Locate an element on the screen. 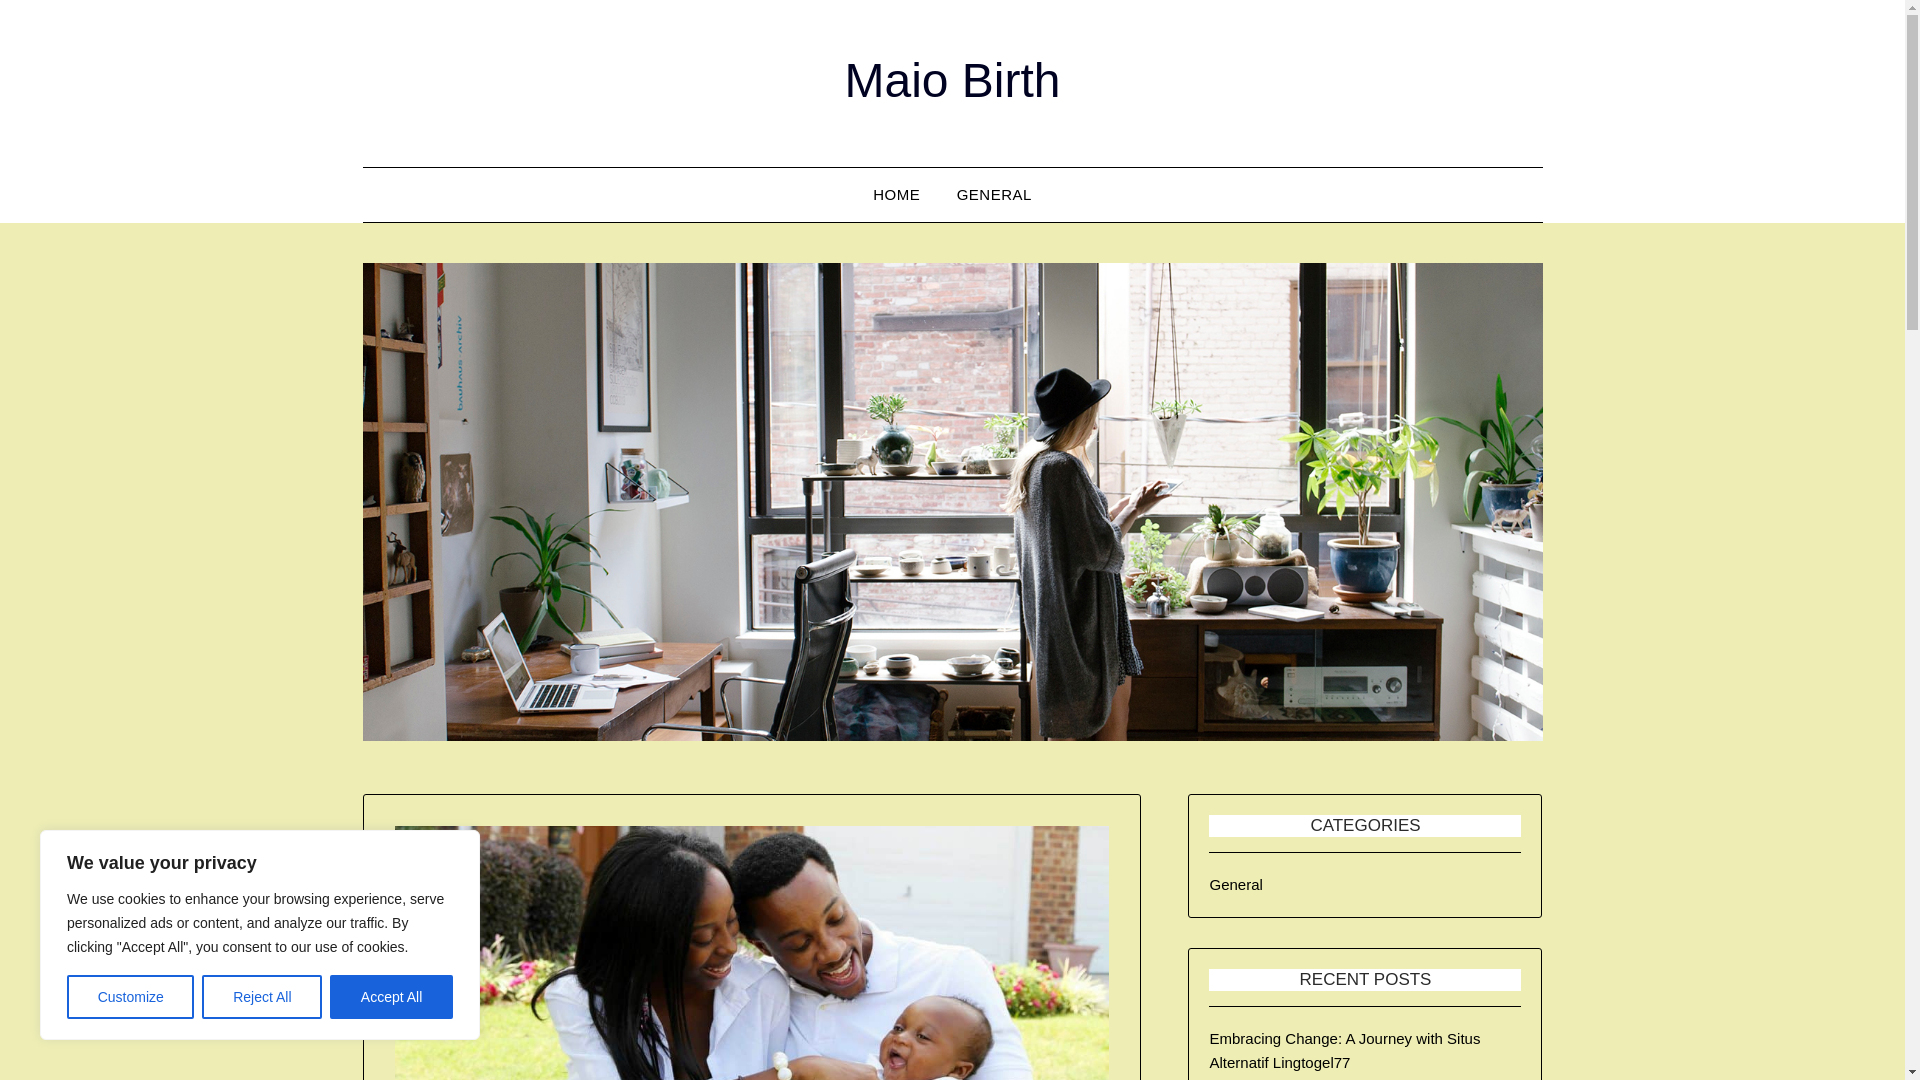 This screenshot has width=1920, height=1080. General is located at coordinates (1235, 884).